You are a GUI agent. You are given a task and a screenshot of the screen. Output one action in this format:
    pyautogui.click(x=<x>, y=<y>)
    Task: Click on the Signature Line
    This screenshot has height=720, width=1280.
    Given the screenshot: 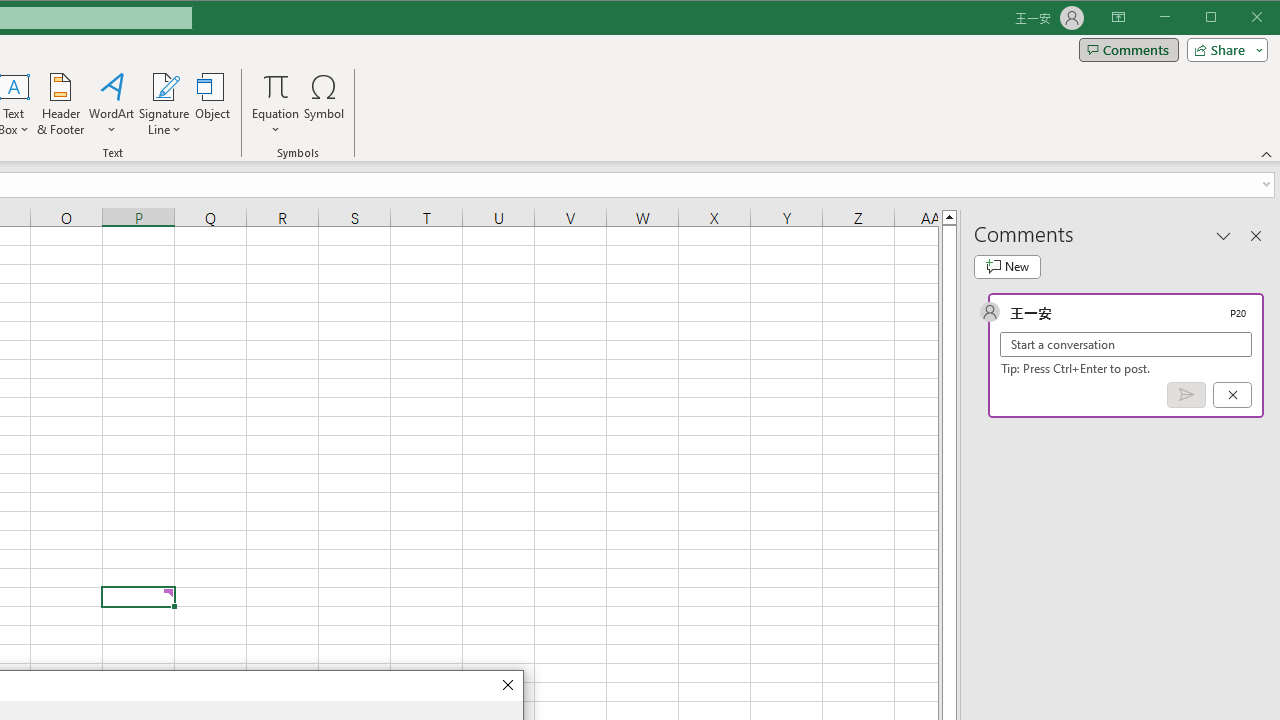 What is the action you would take?
    pyautogui.click(x=164, y=104)
    